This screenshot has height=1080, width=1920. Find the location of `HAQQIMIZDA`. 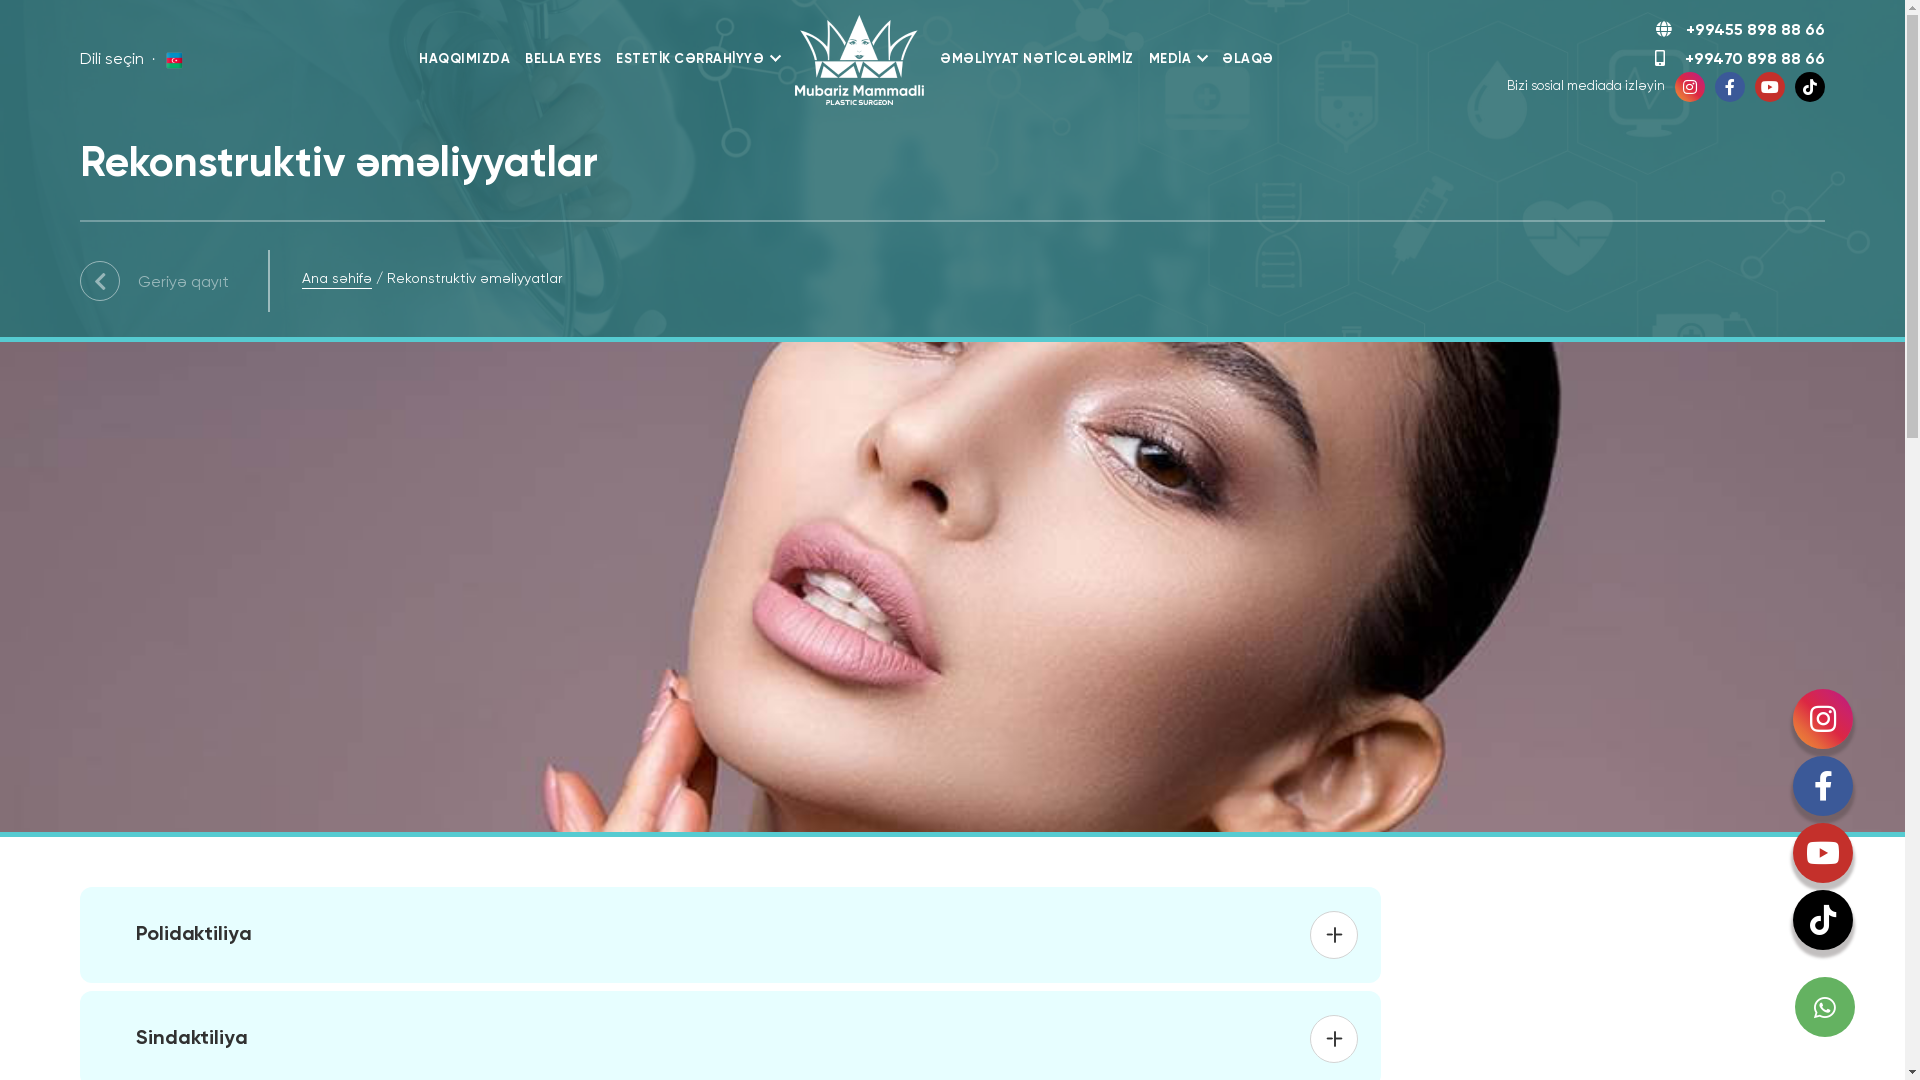

HAQQIMIZDA is located at coordinates (464, 60).